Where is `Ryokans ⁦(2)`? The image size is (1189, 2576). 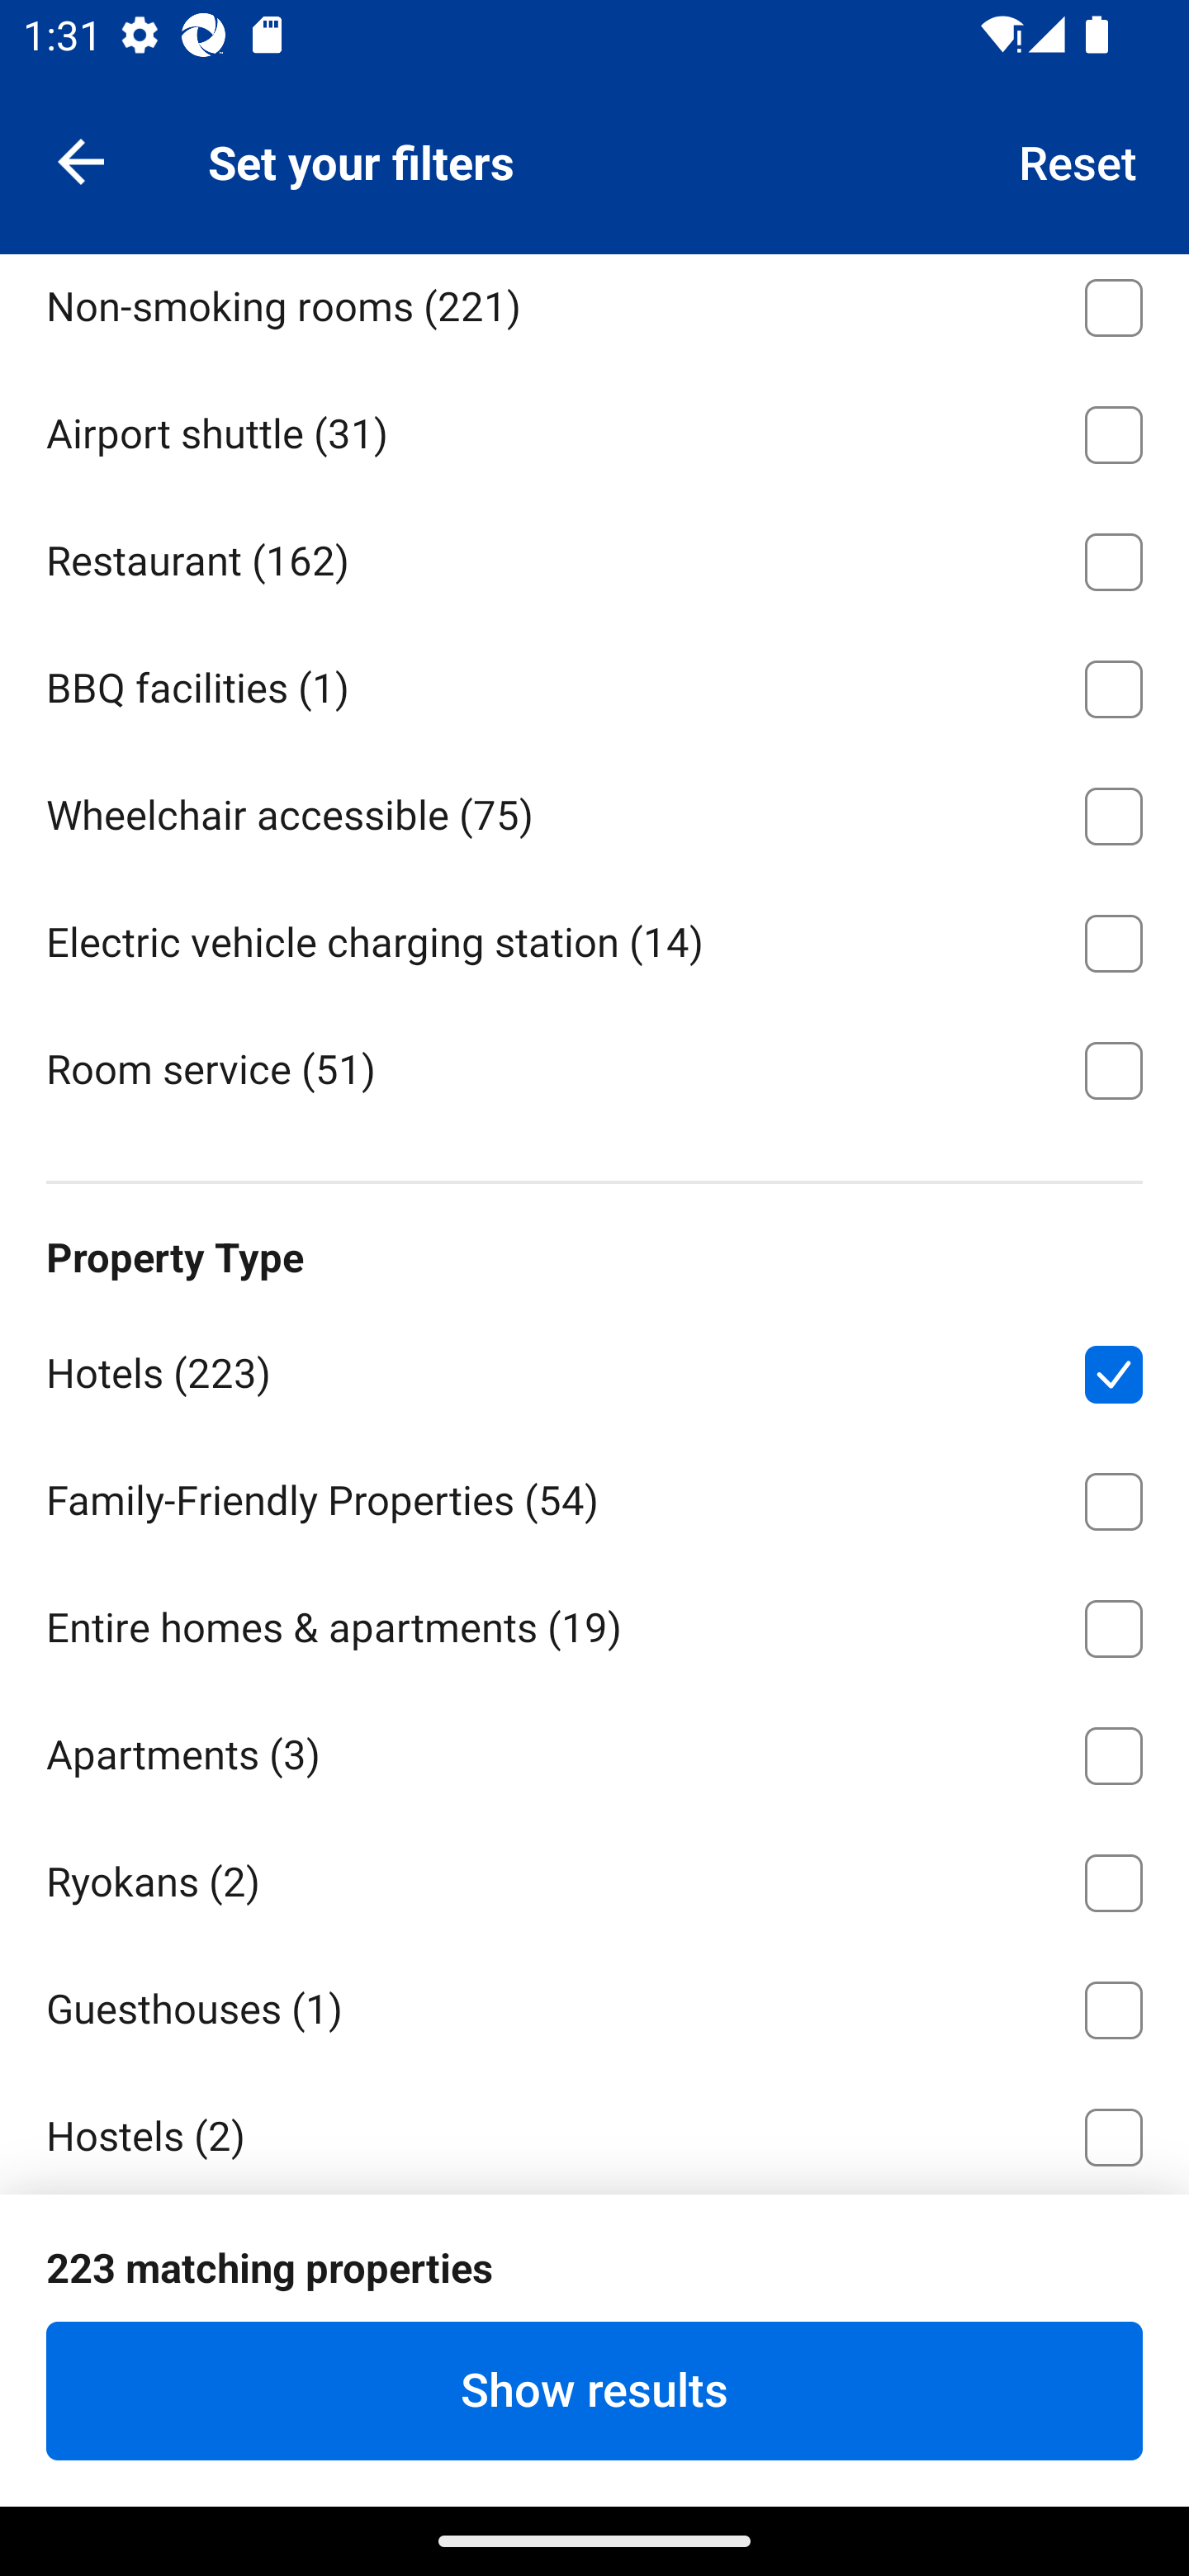 Ryokans ⁦(2) is located at coordinates (594, 1878).